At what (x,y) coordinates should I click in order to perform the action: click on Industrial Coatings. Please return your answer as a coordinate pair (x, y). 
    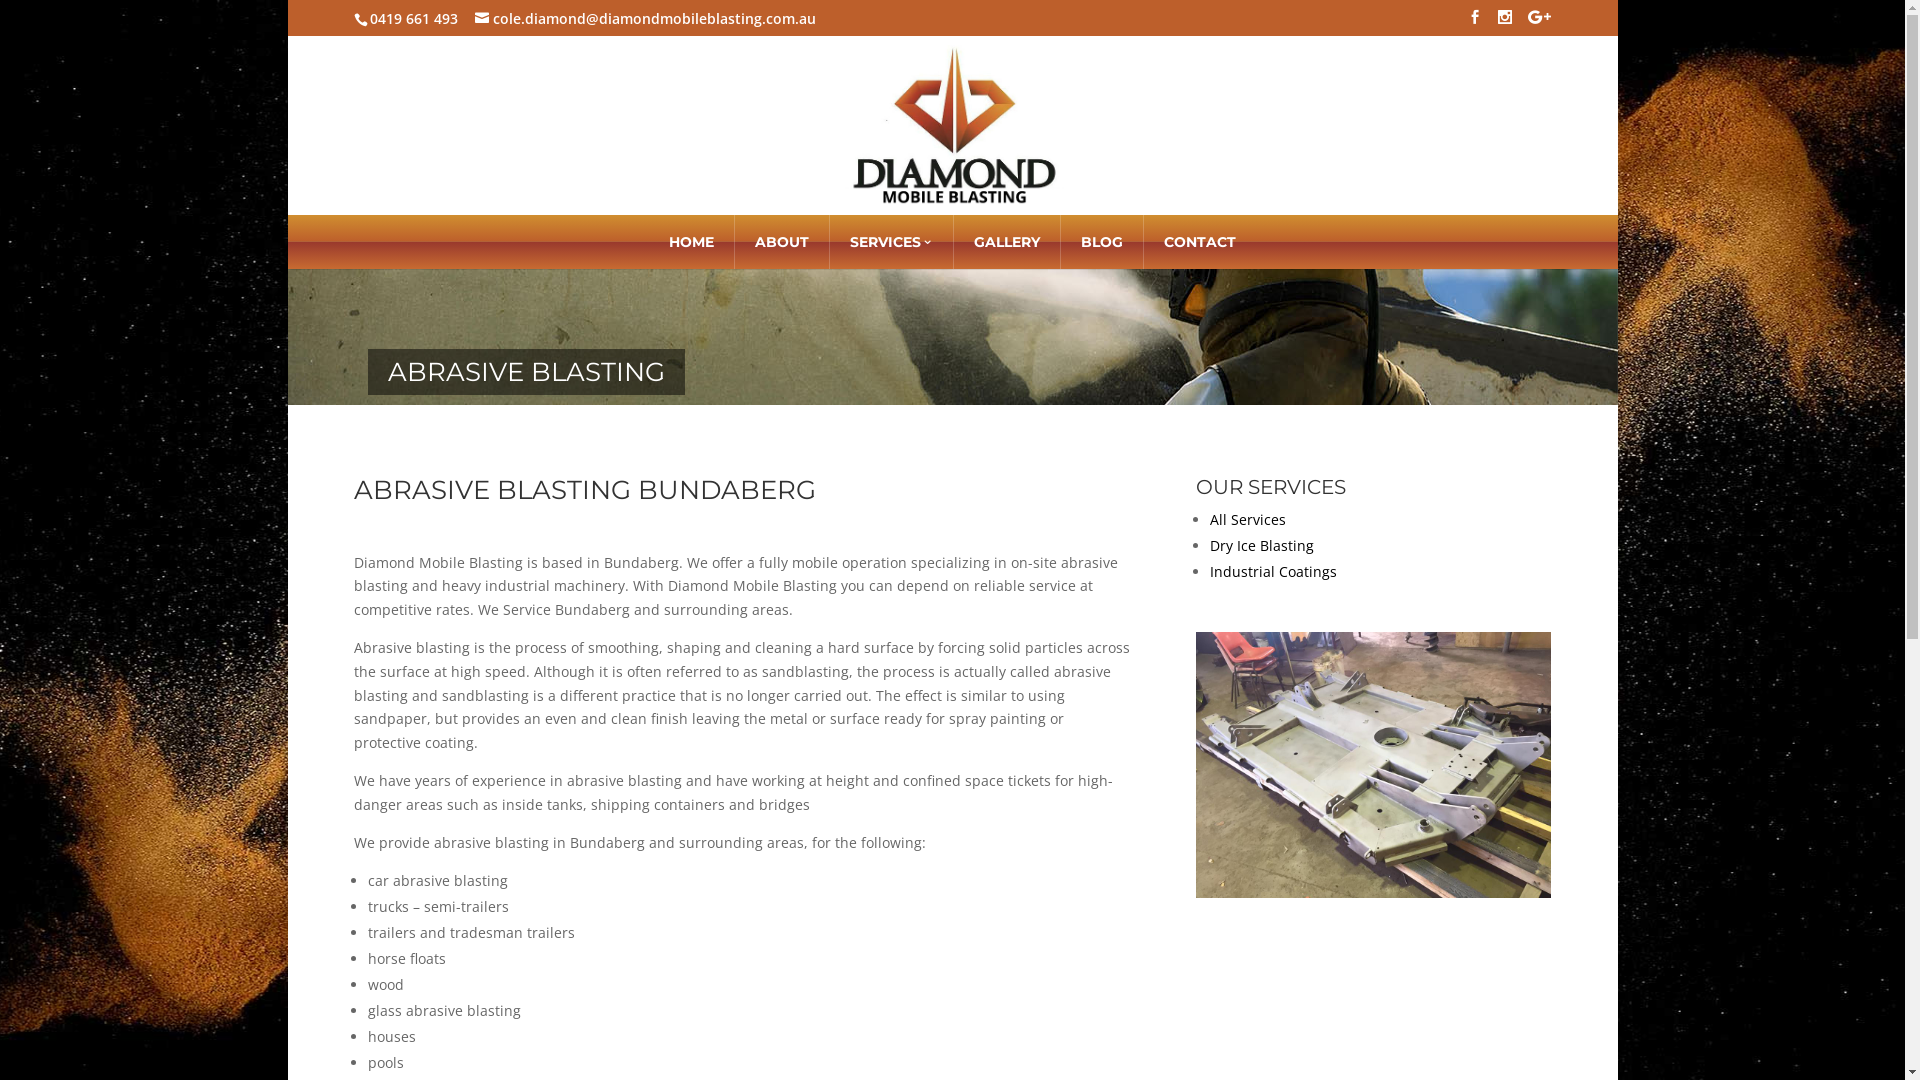
    Looking at the image, I should click on (1274, 572).